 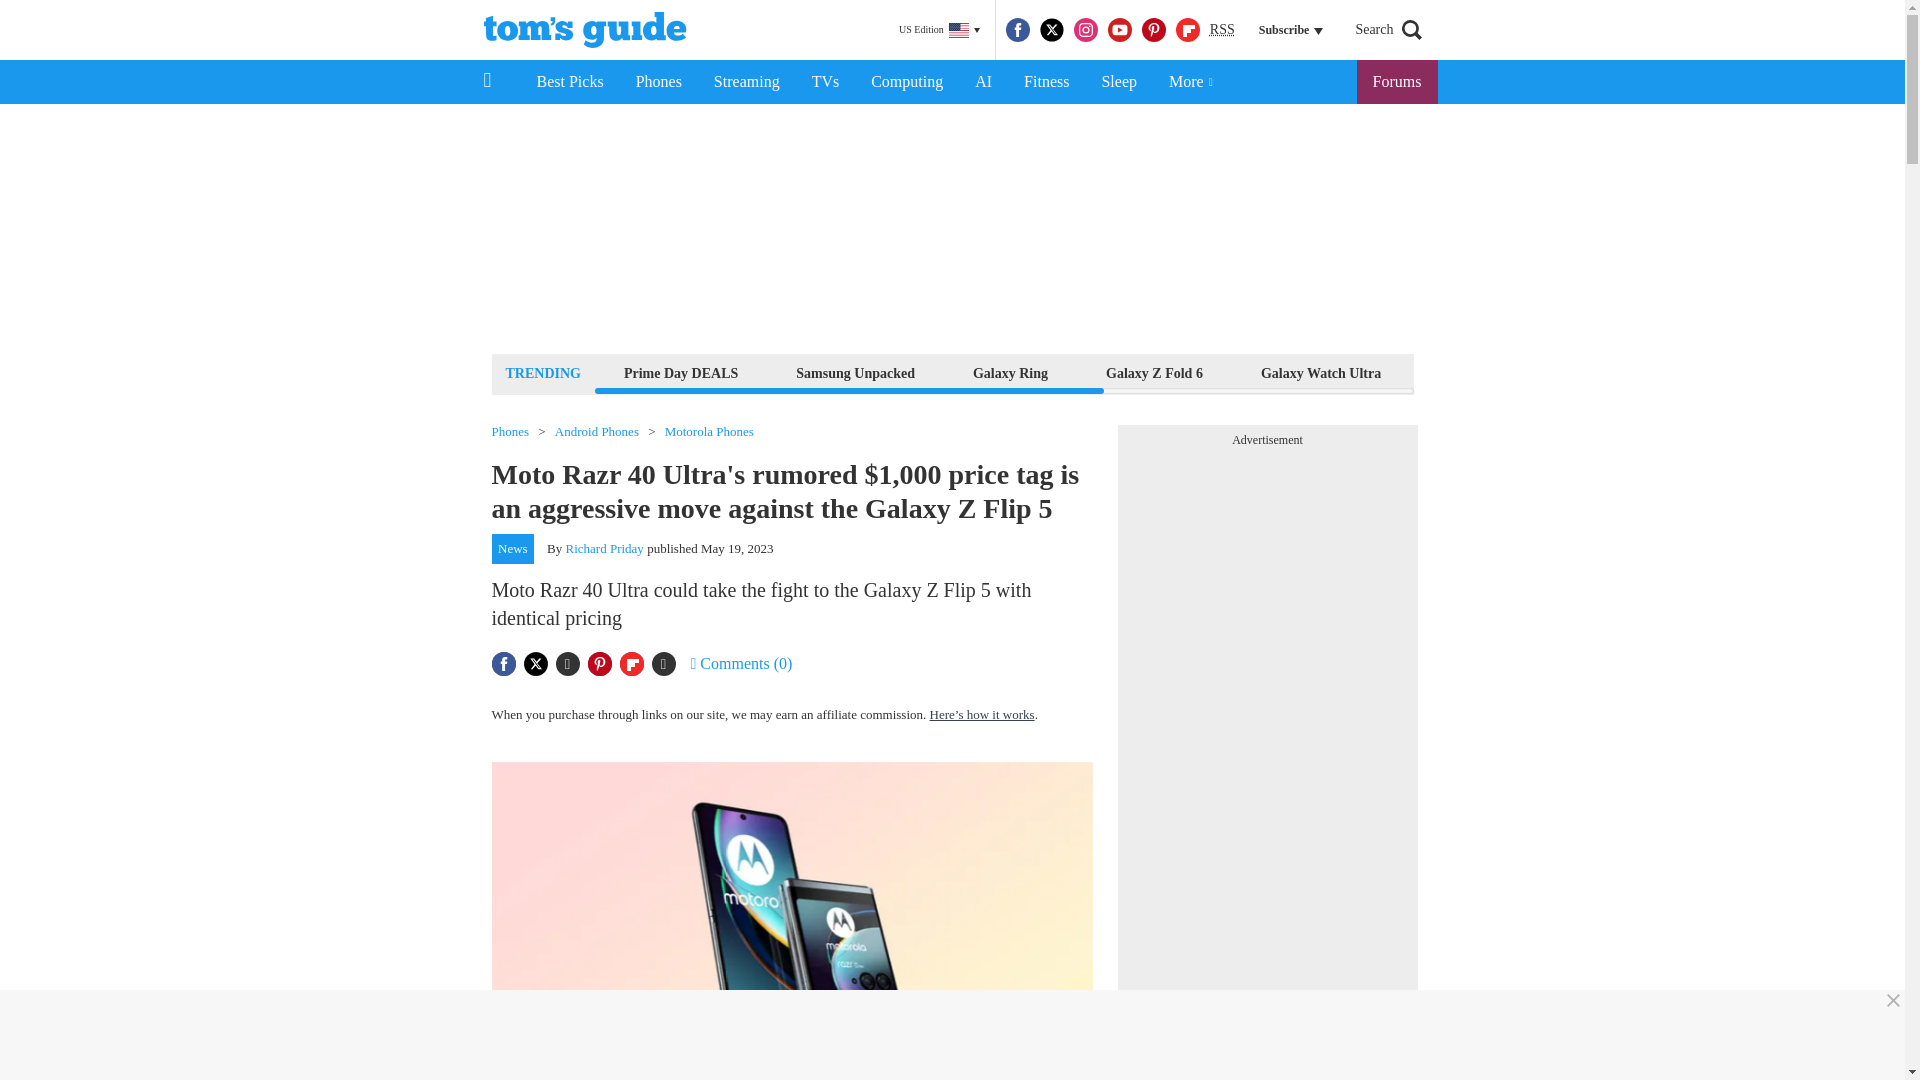 What do you see at coordinates (983, 82) in the screenshot?
I see `AI` at bounding box center [983, 82].